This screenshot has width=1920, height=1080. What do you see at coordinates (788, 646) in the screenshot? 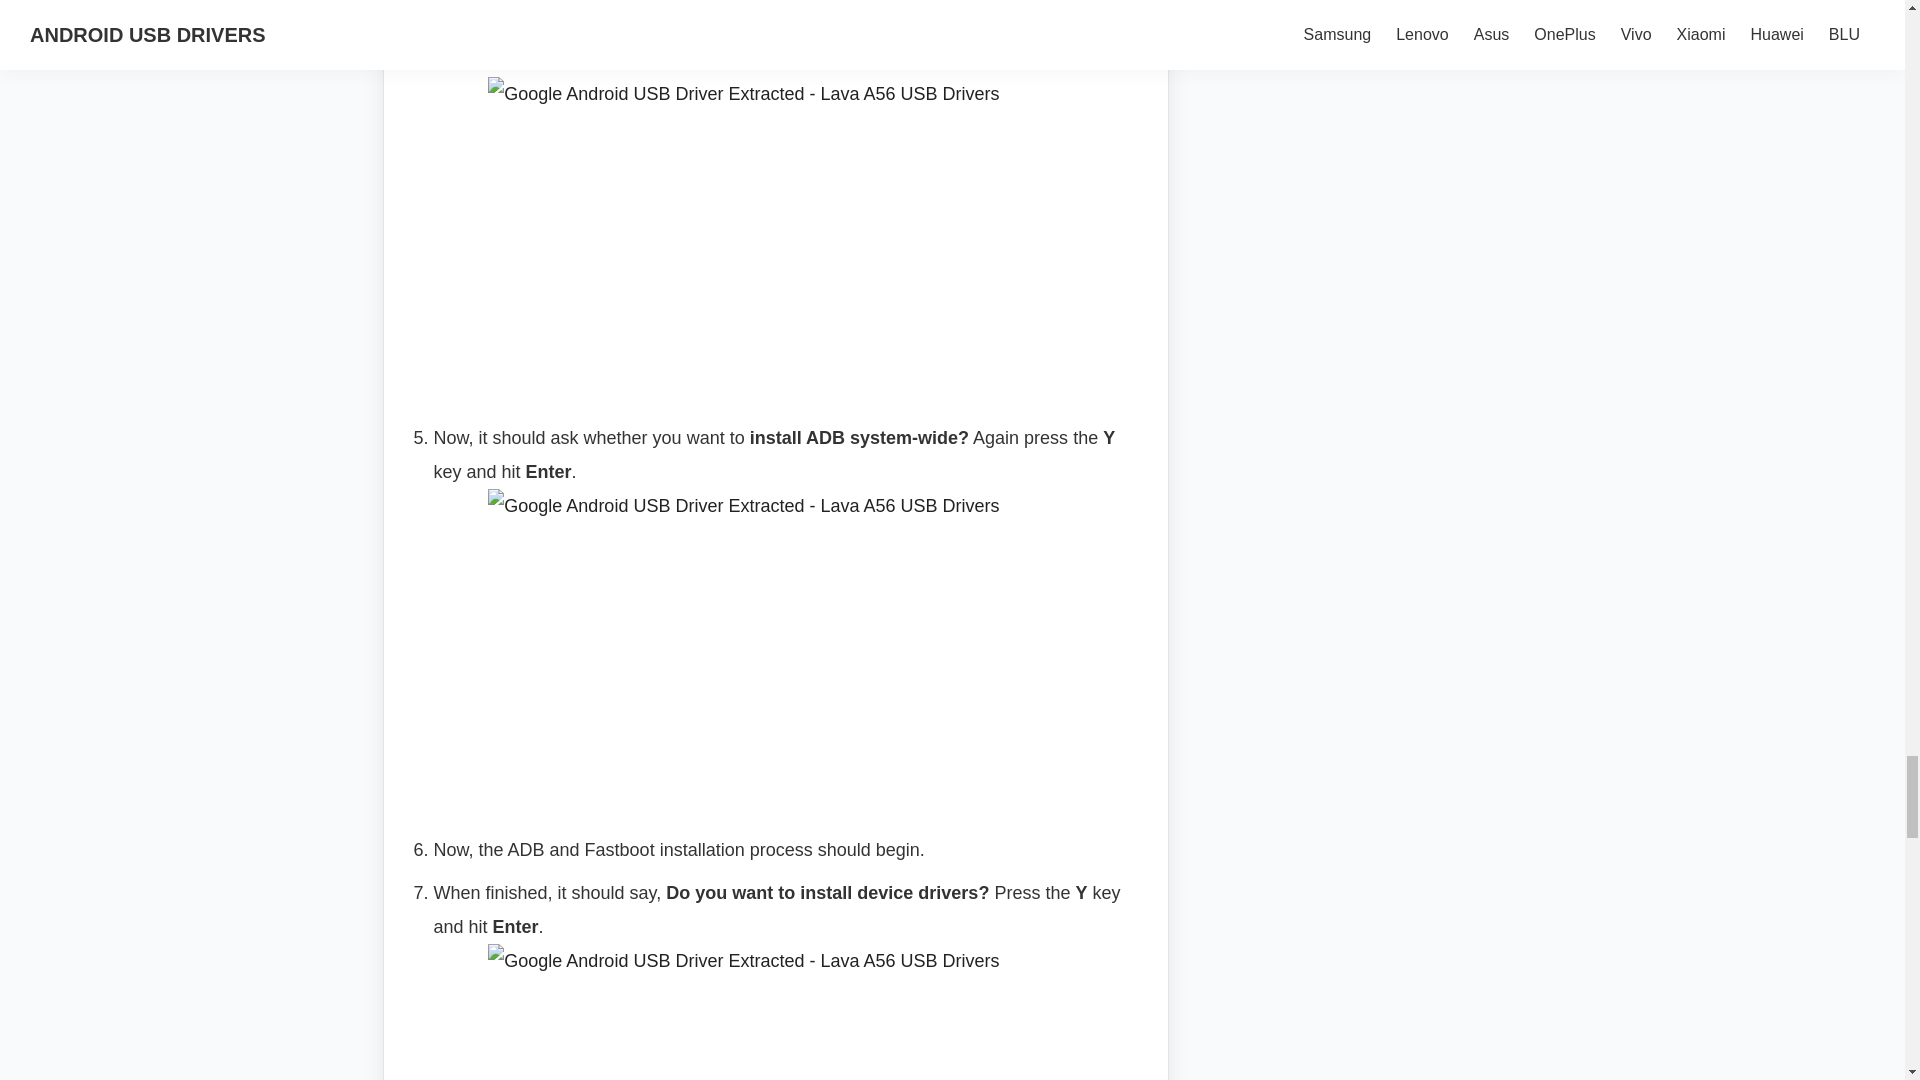
I see `Google Android USB Driver Extracted - Lava A56 USB Drivers` at bounding box center [788, 646].